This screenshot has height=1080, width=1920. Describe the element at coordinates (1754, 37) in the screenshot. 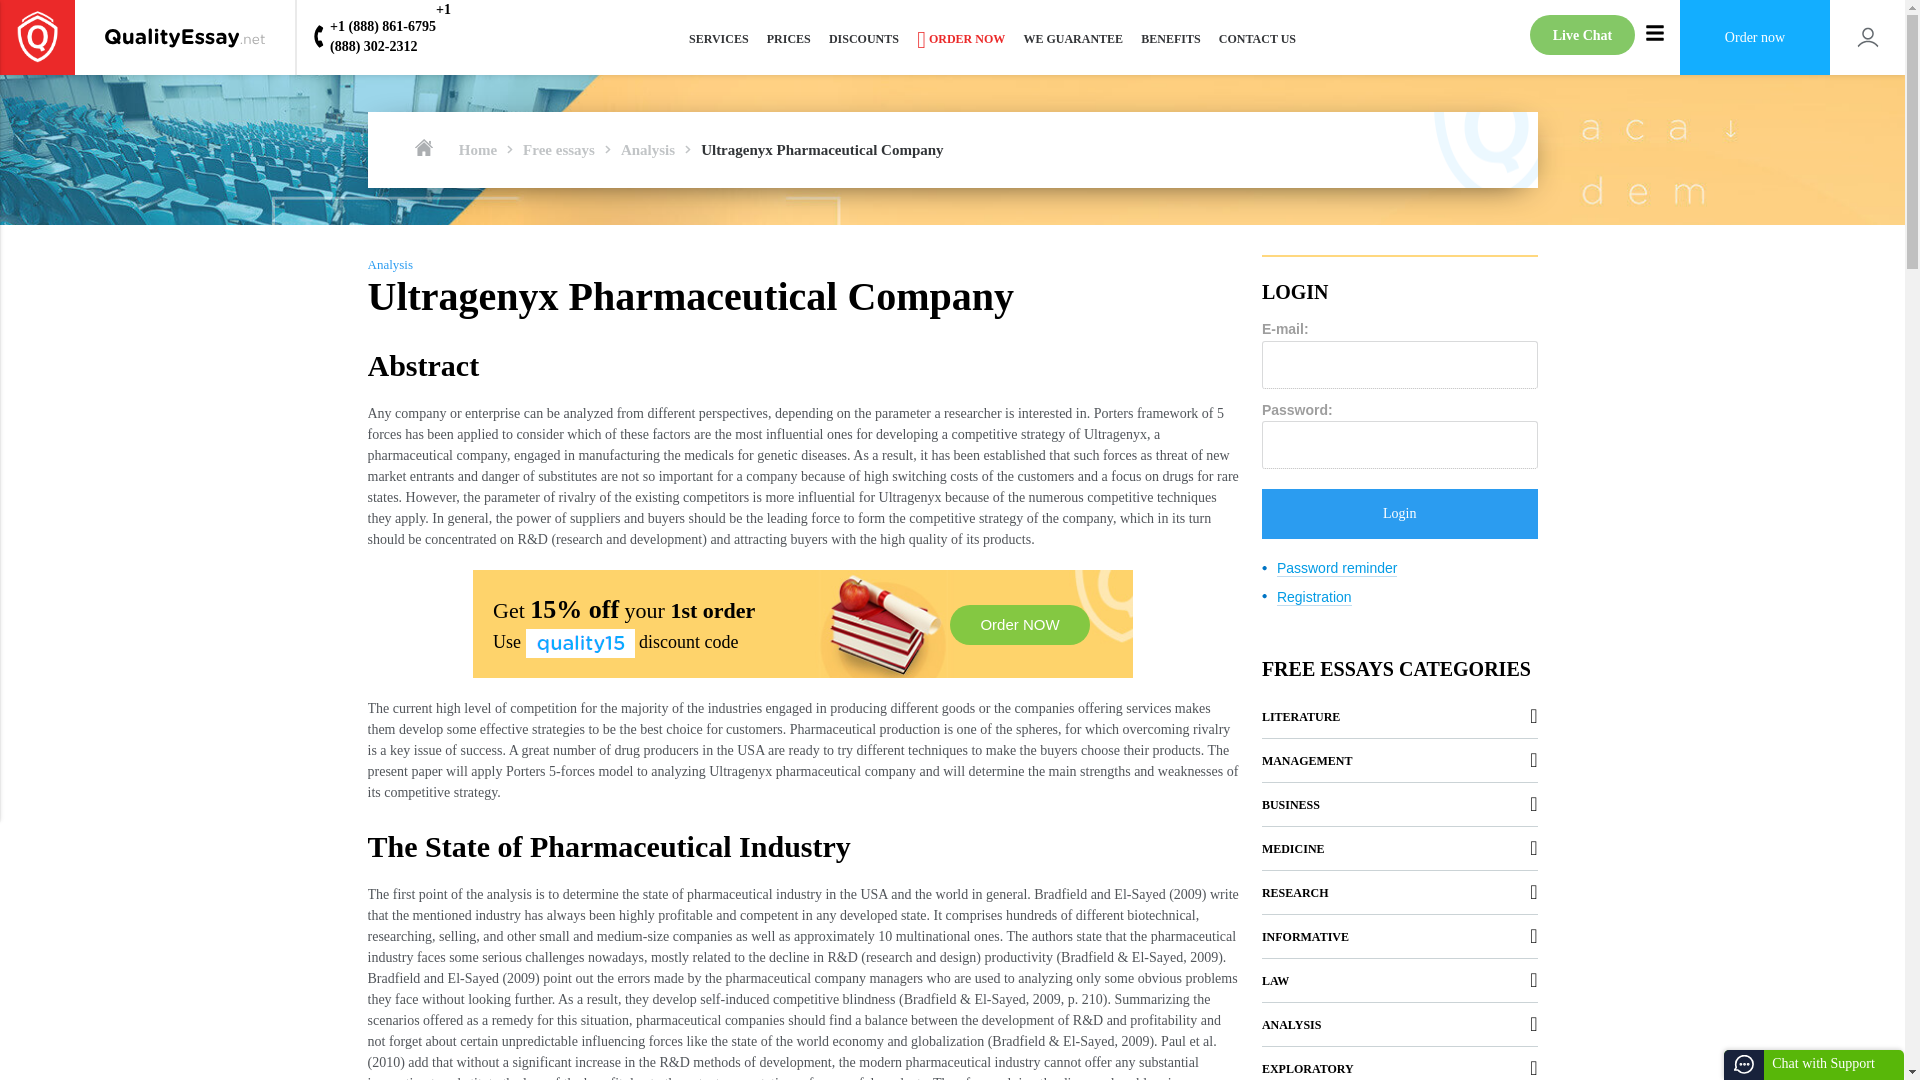

I see `Order now` at that location.